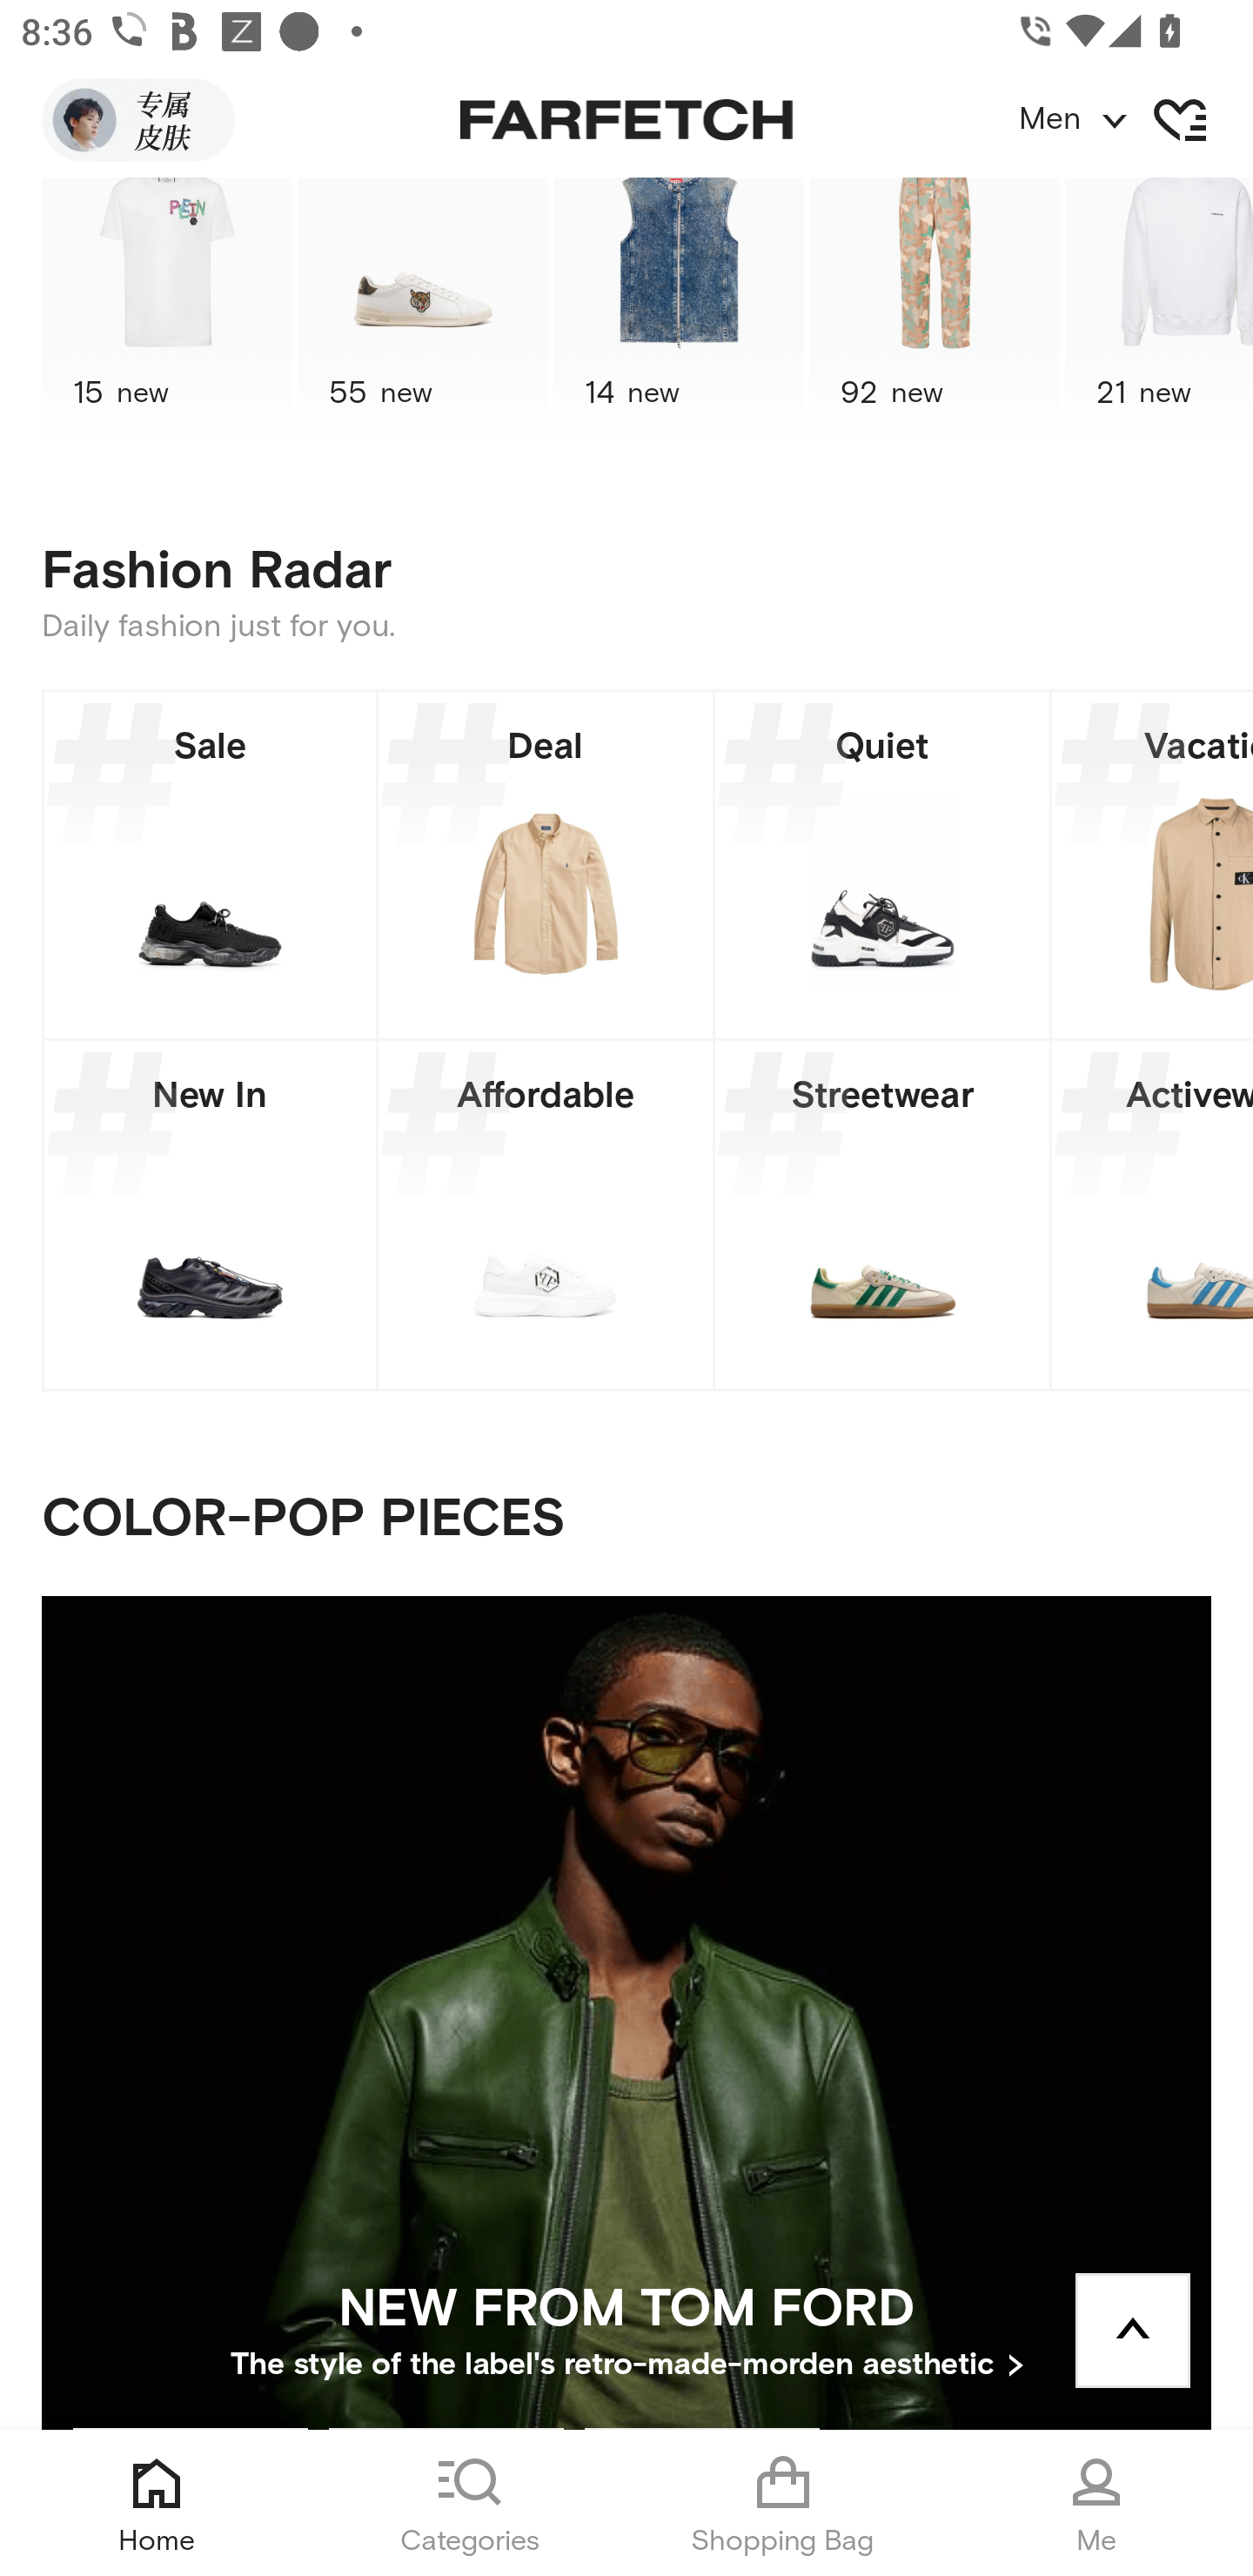  I want to click on Philipp Plein 15  new, so click(166, 310).